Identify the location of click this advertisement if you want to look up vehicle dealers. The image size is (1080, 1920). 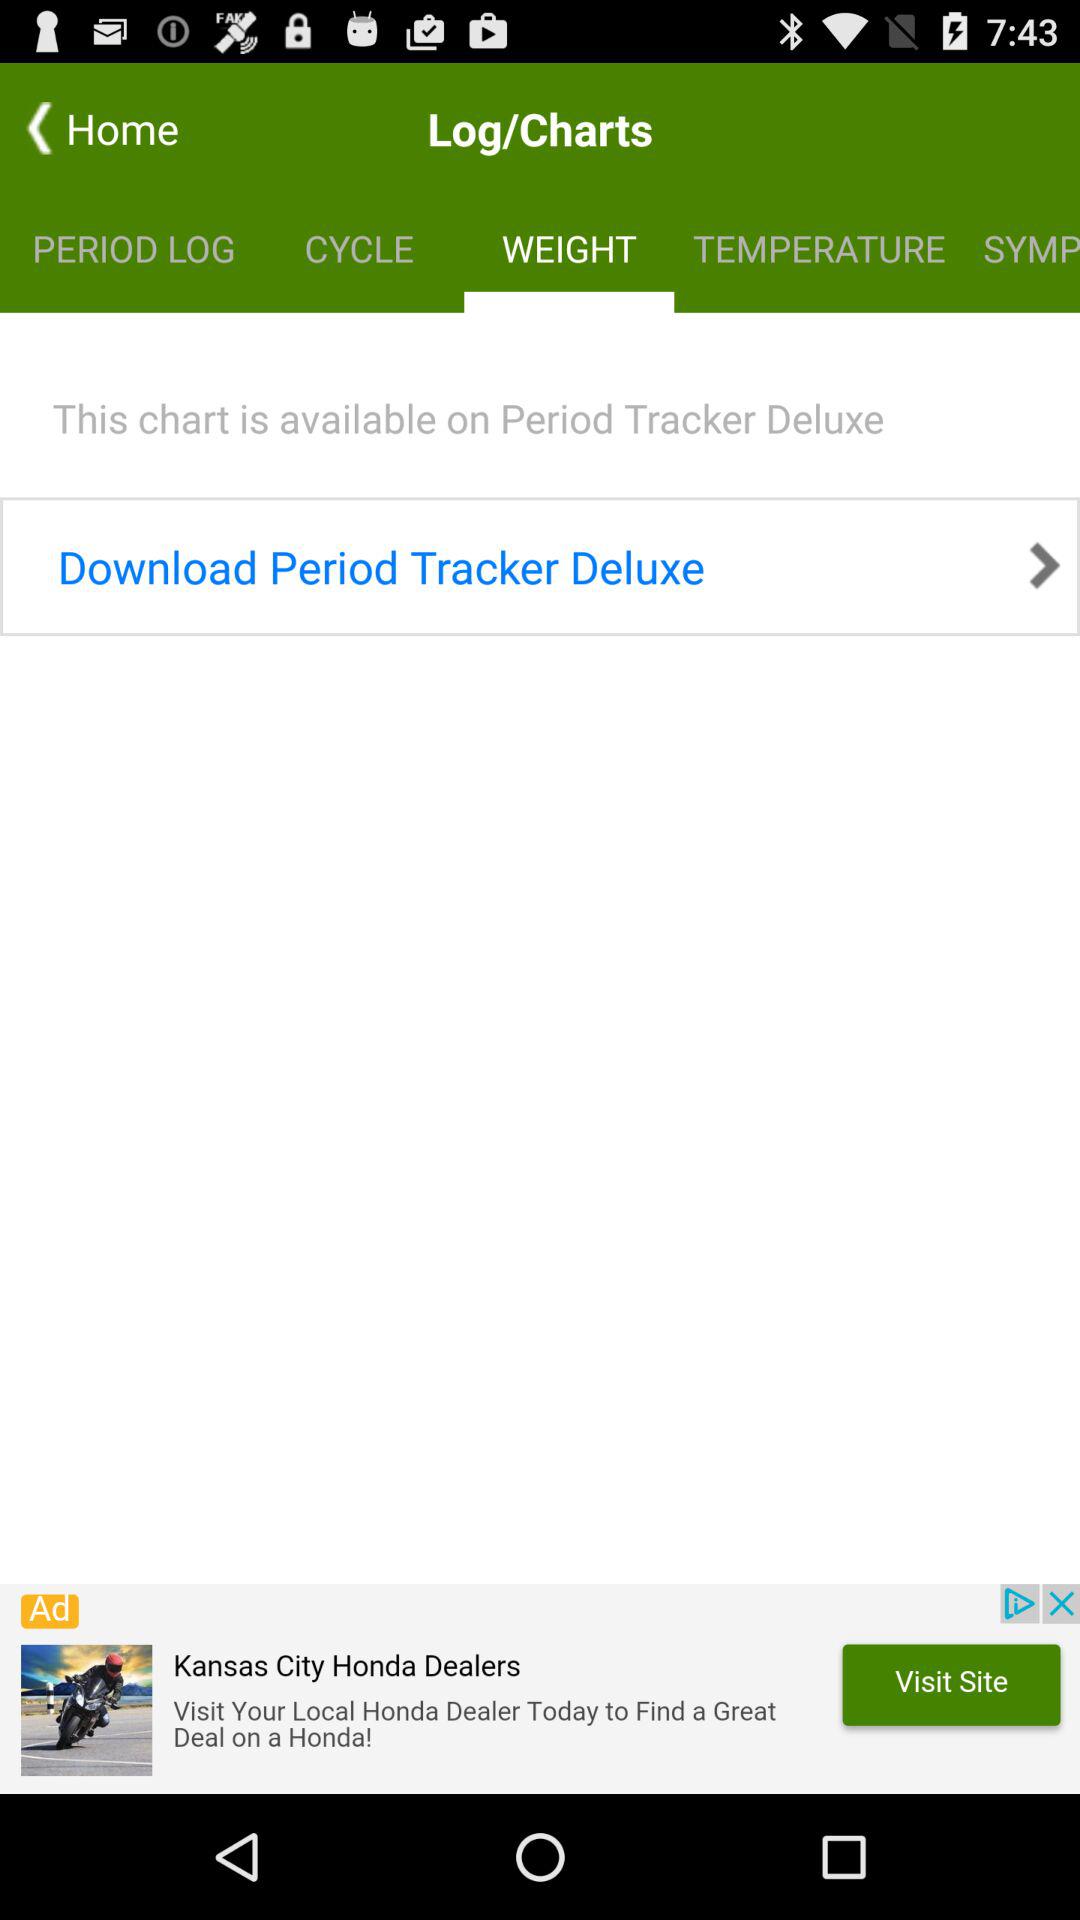
(540, 1689).